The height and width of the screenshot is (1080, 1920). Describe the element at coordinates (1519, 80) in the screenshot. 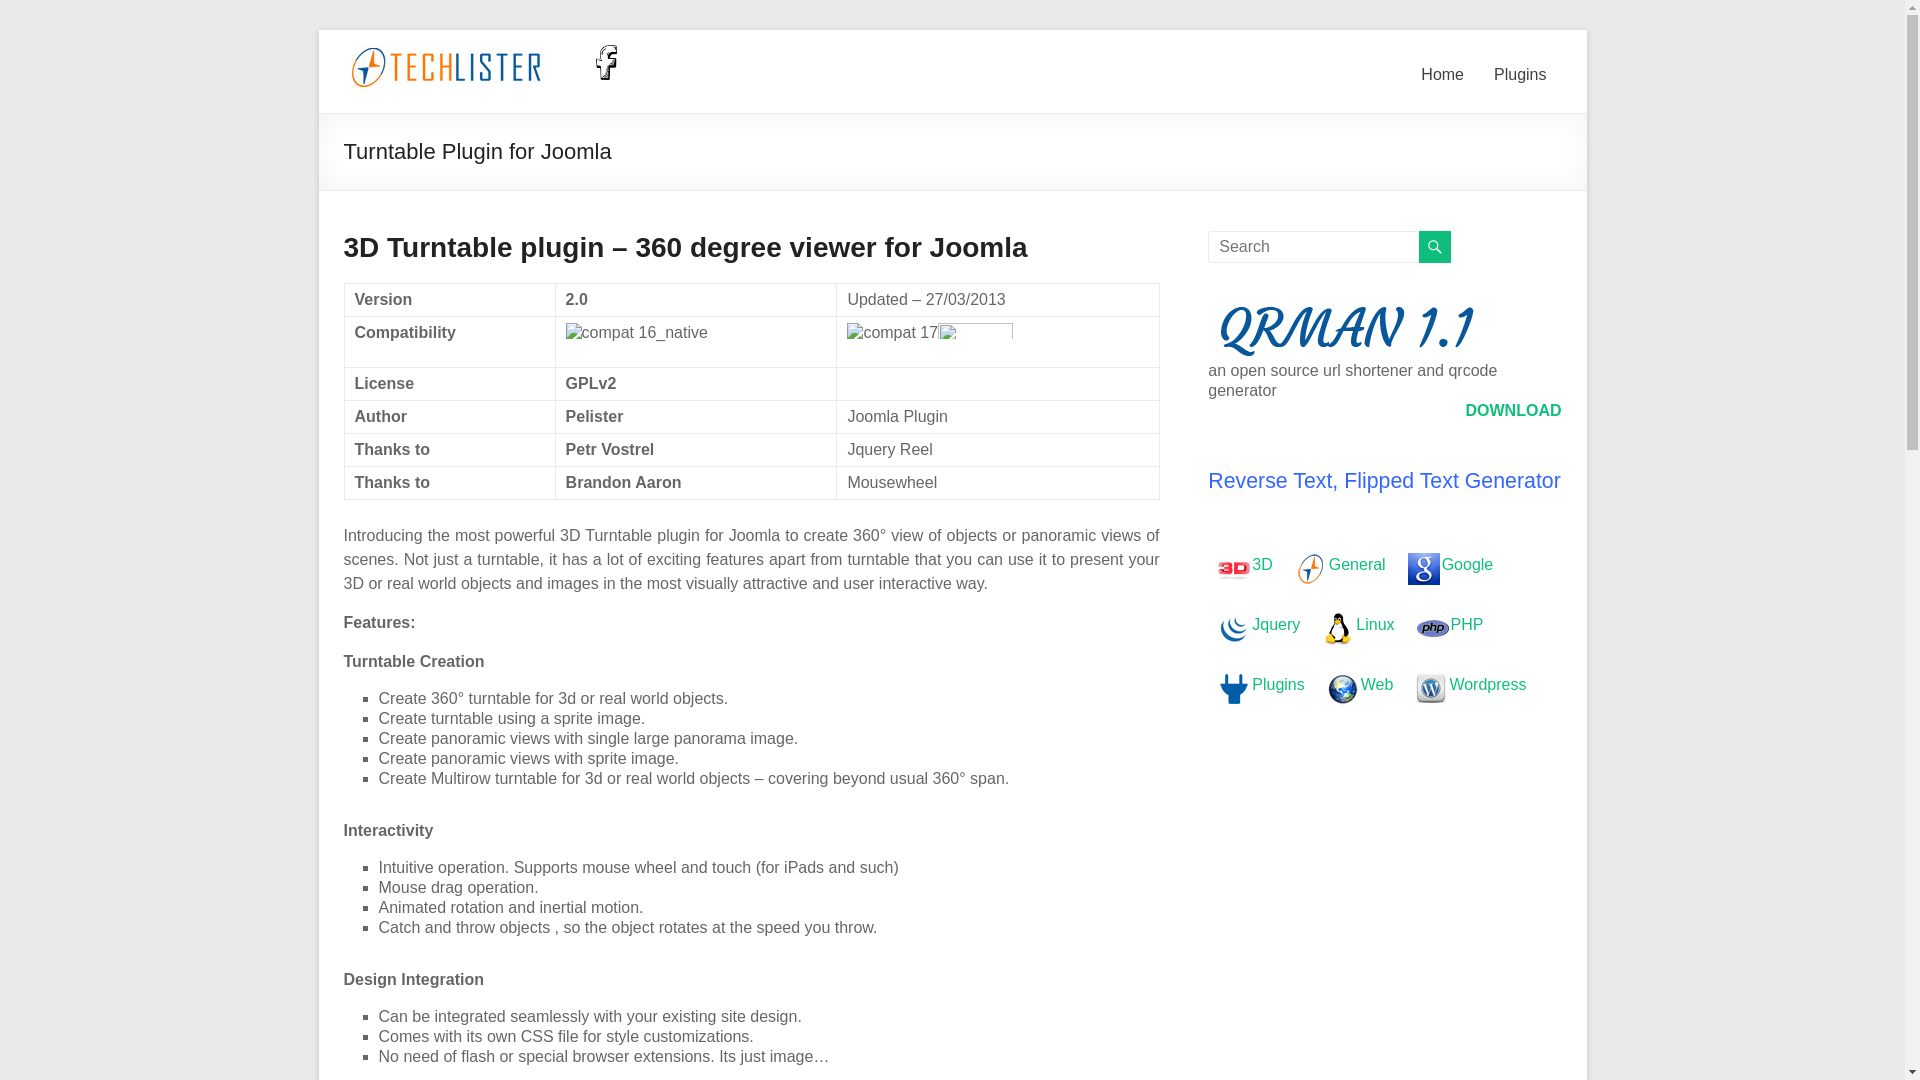

I see `Plugins` at that location.